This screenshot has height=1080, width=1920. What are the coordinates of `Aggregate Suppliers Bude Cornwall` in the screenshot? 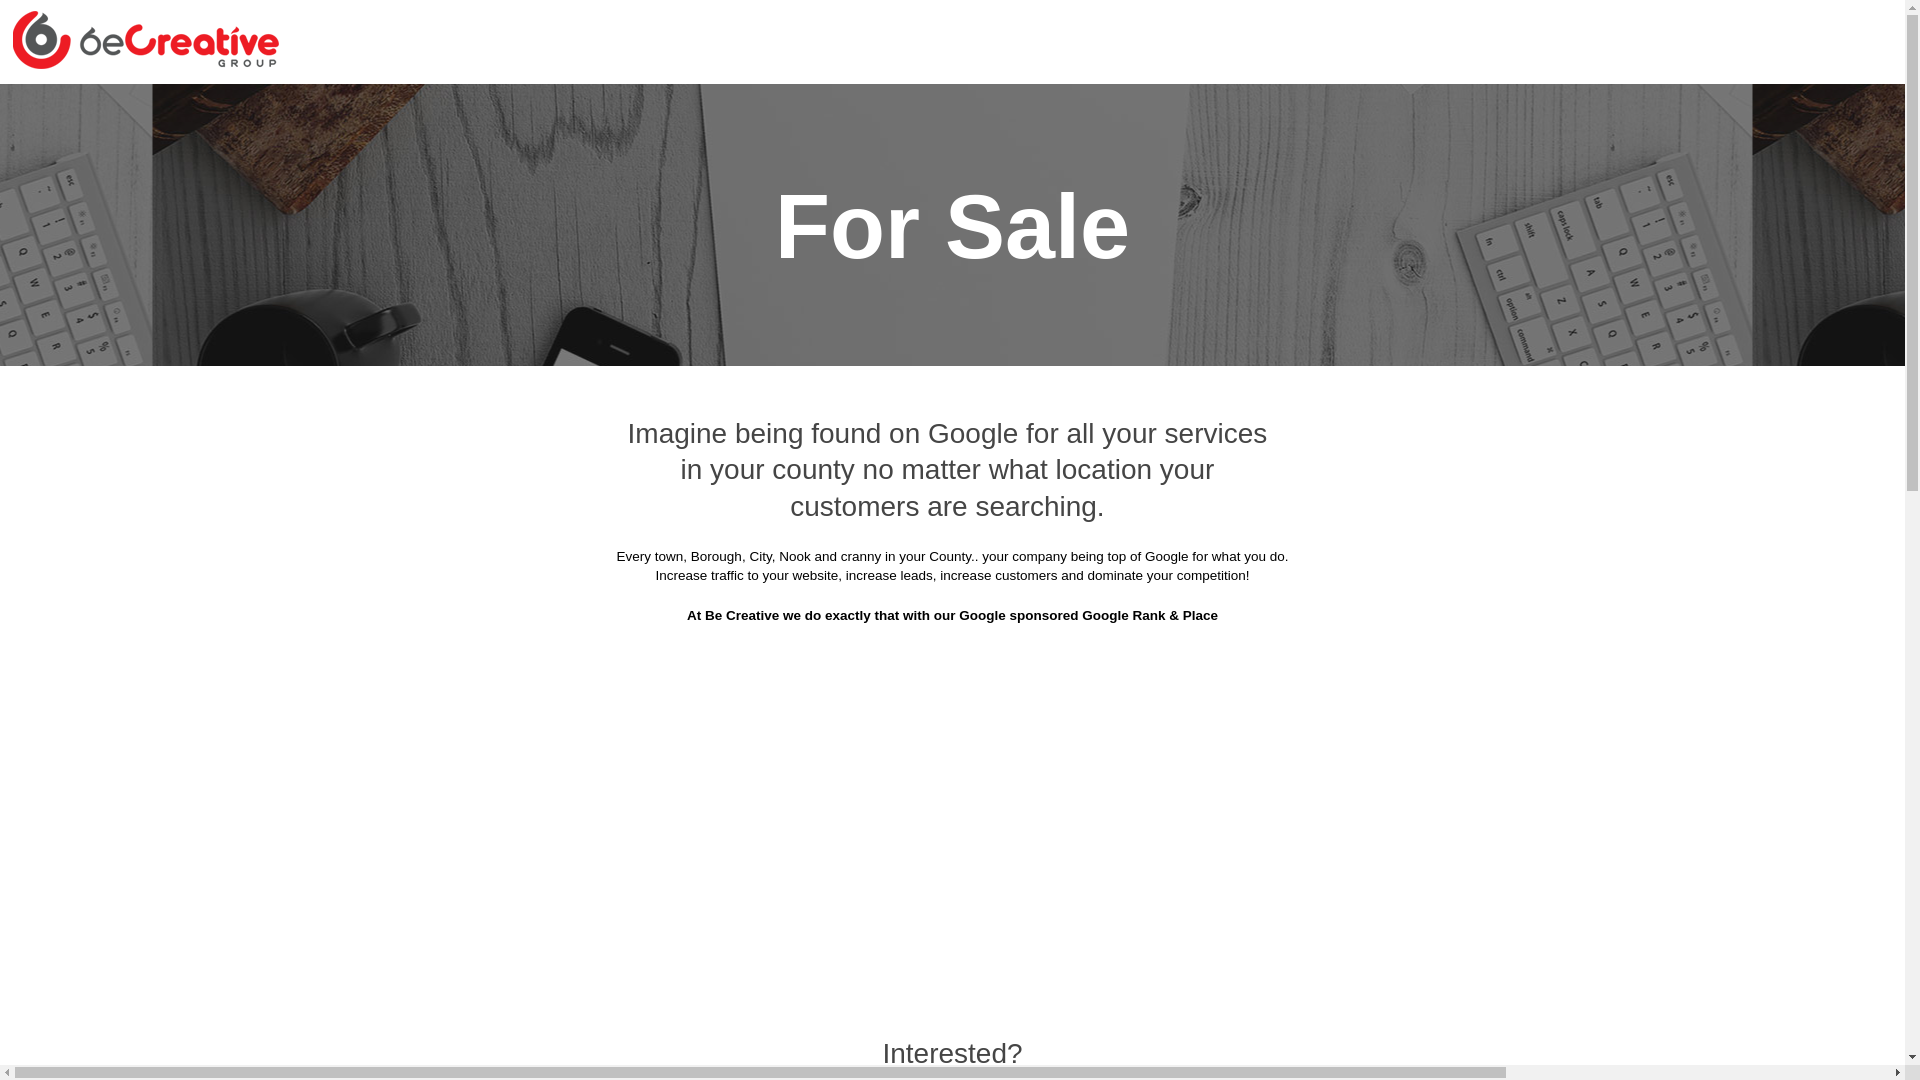 It's located at (1433, 208).